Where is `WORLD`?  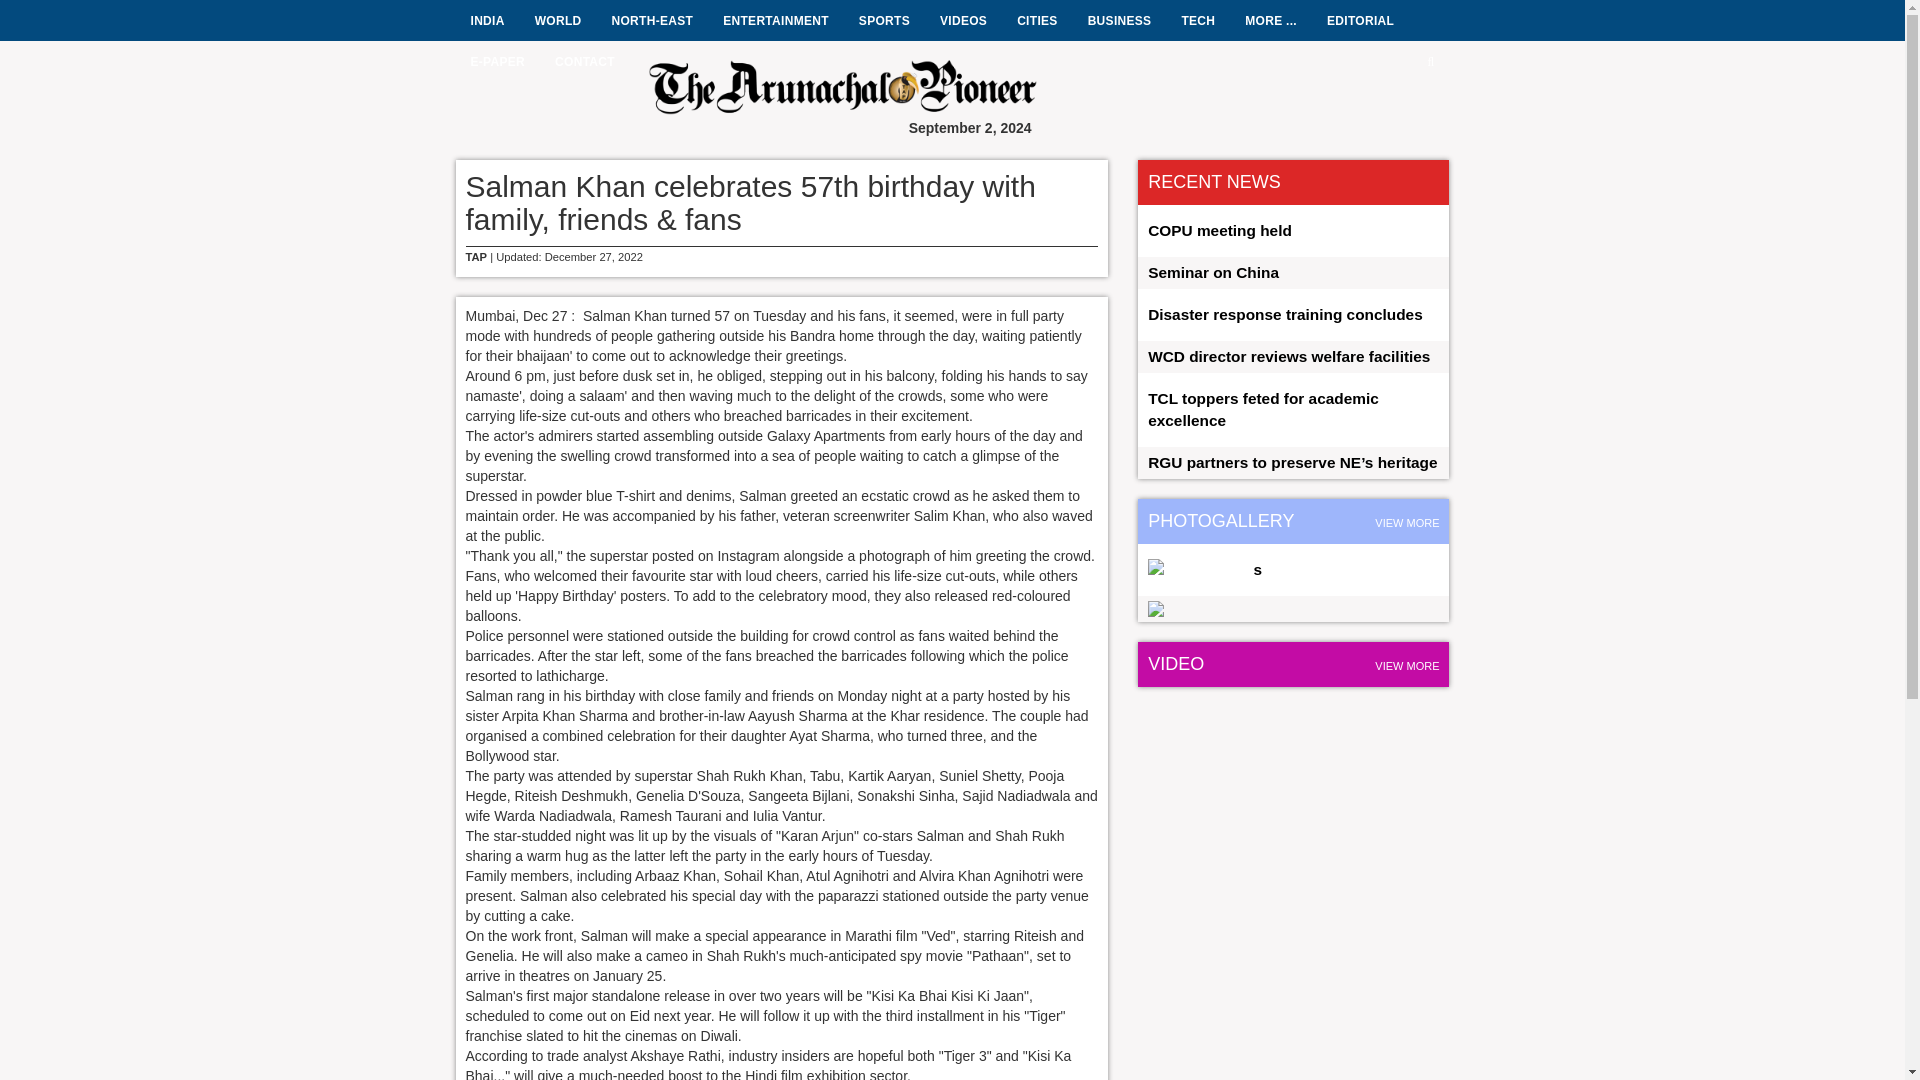 WORLD is located at coordinates (550, 20).